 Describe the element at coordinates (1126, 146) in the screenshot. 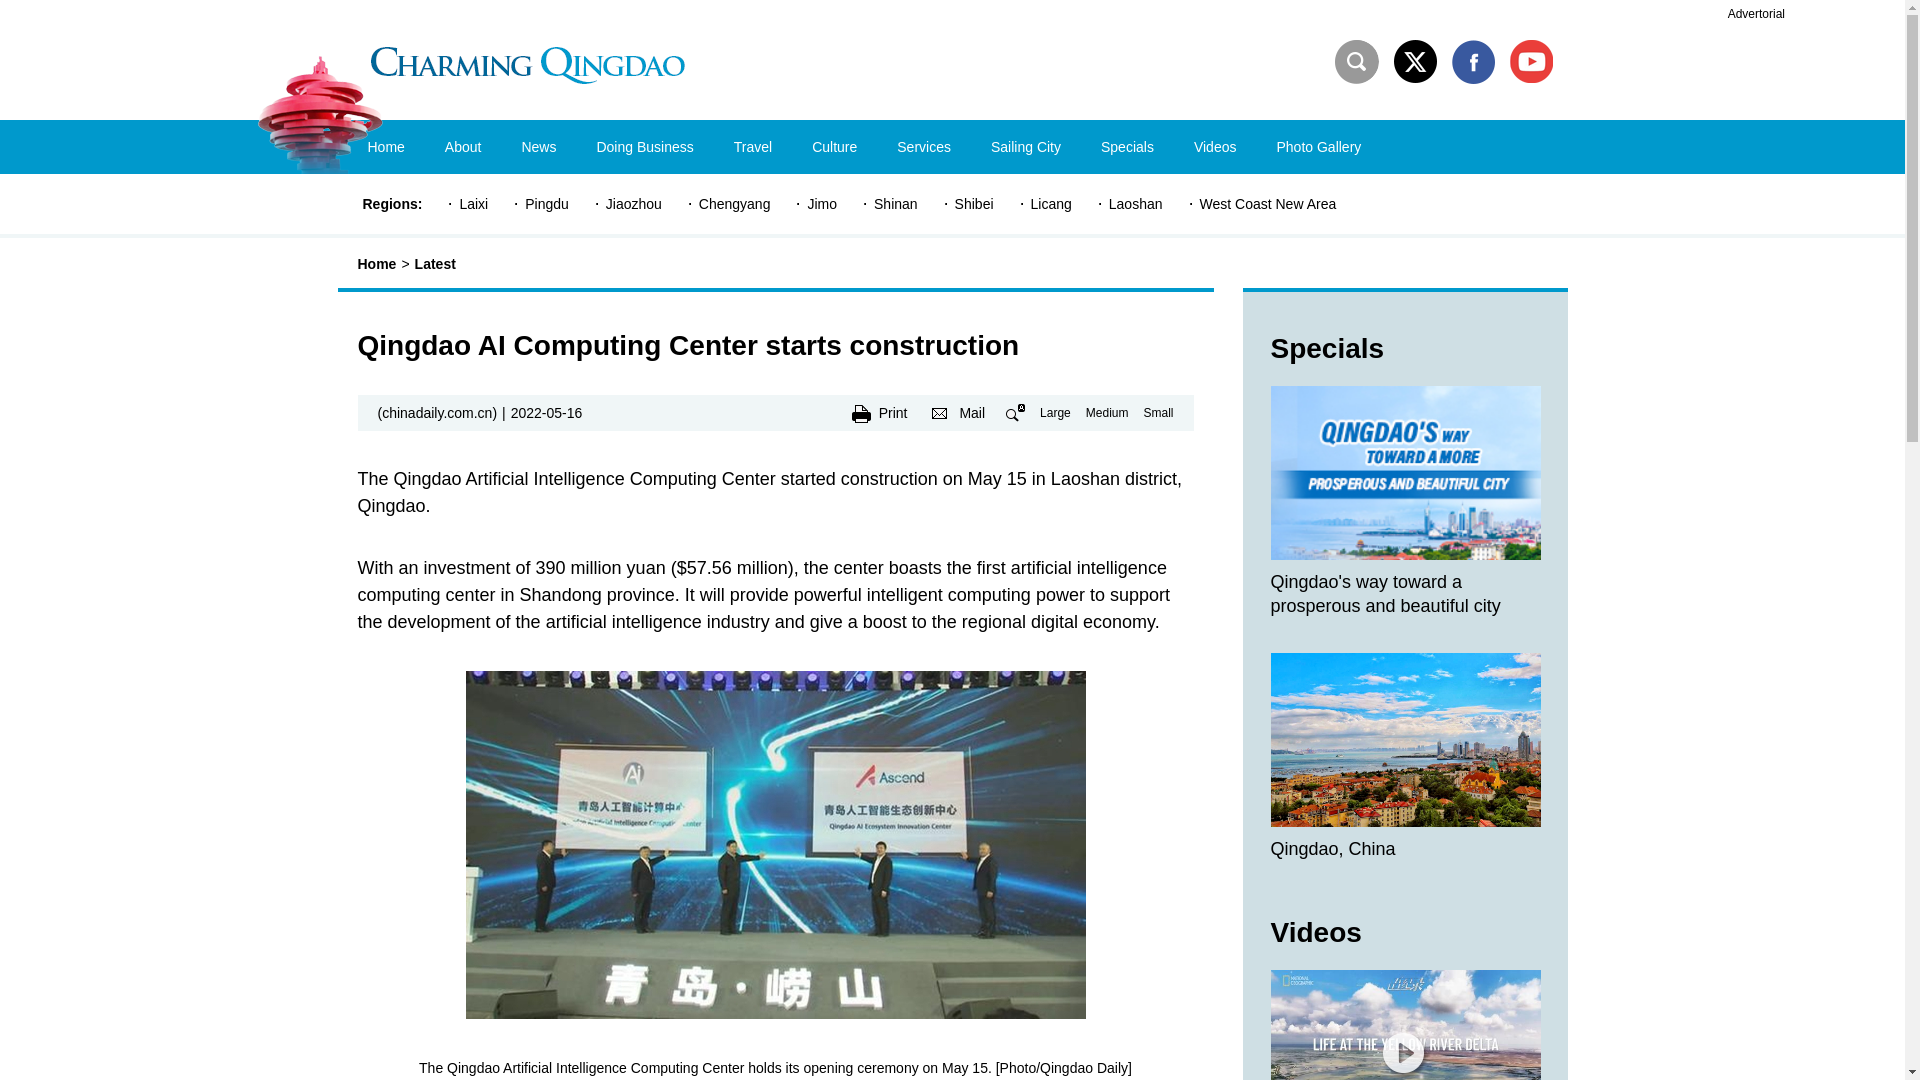

I see `Specials` at that location.